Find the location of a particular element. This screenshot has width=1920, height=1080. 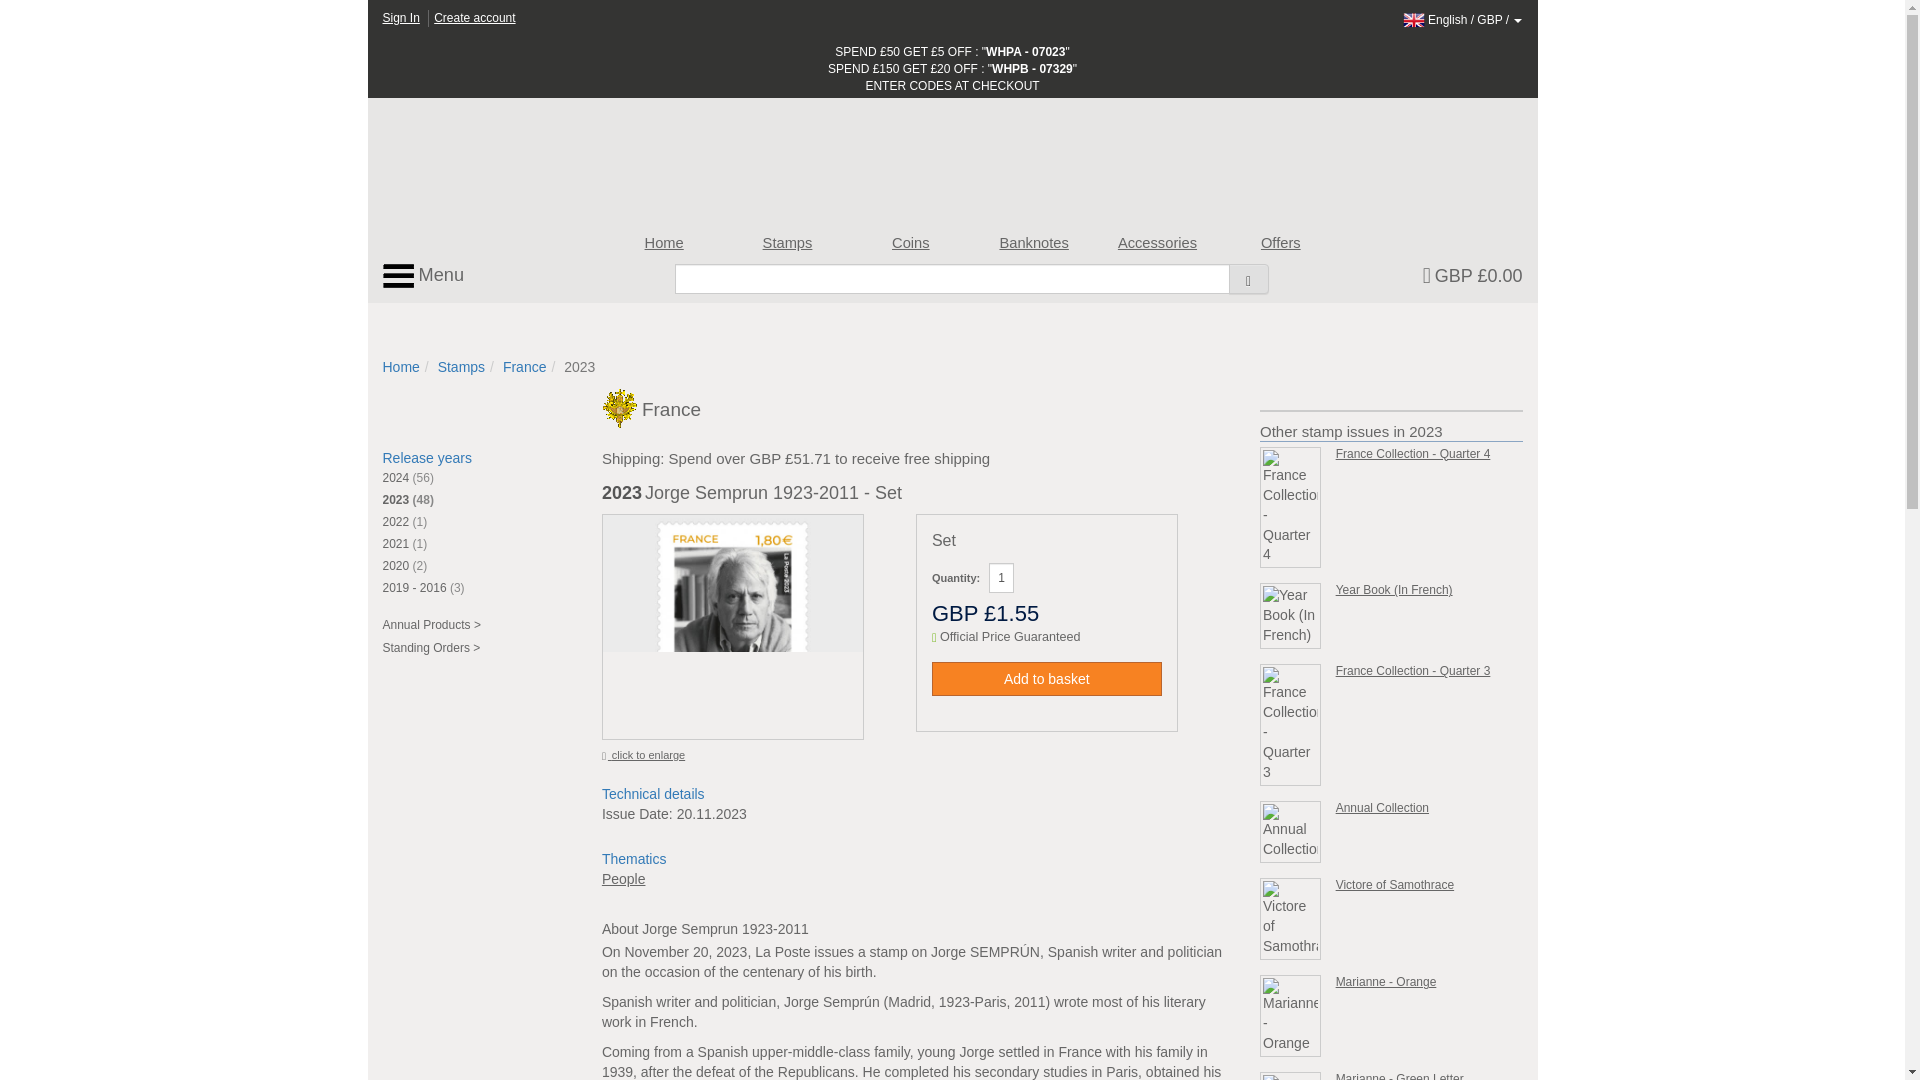

Home is located at coordinates (664, 242).